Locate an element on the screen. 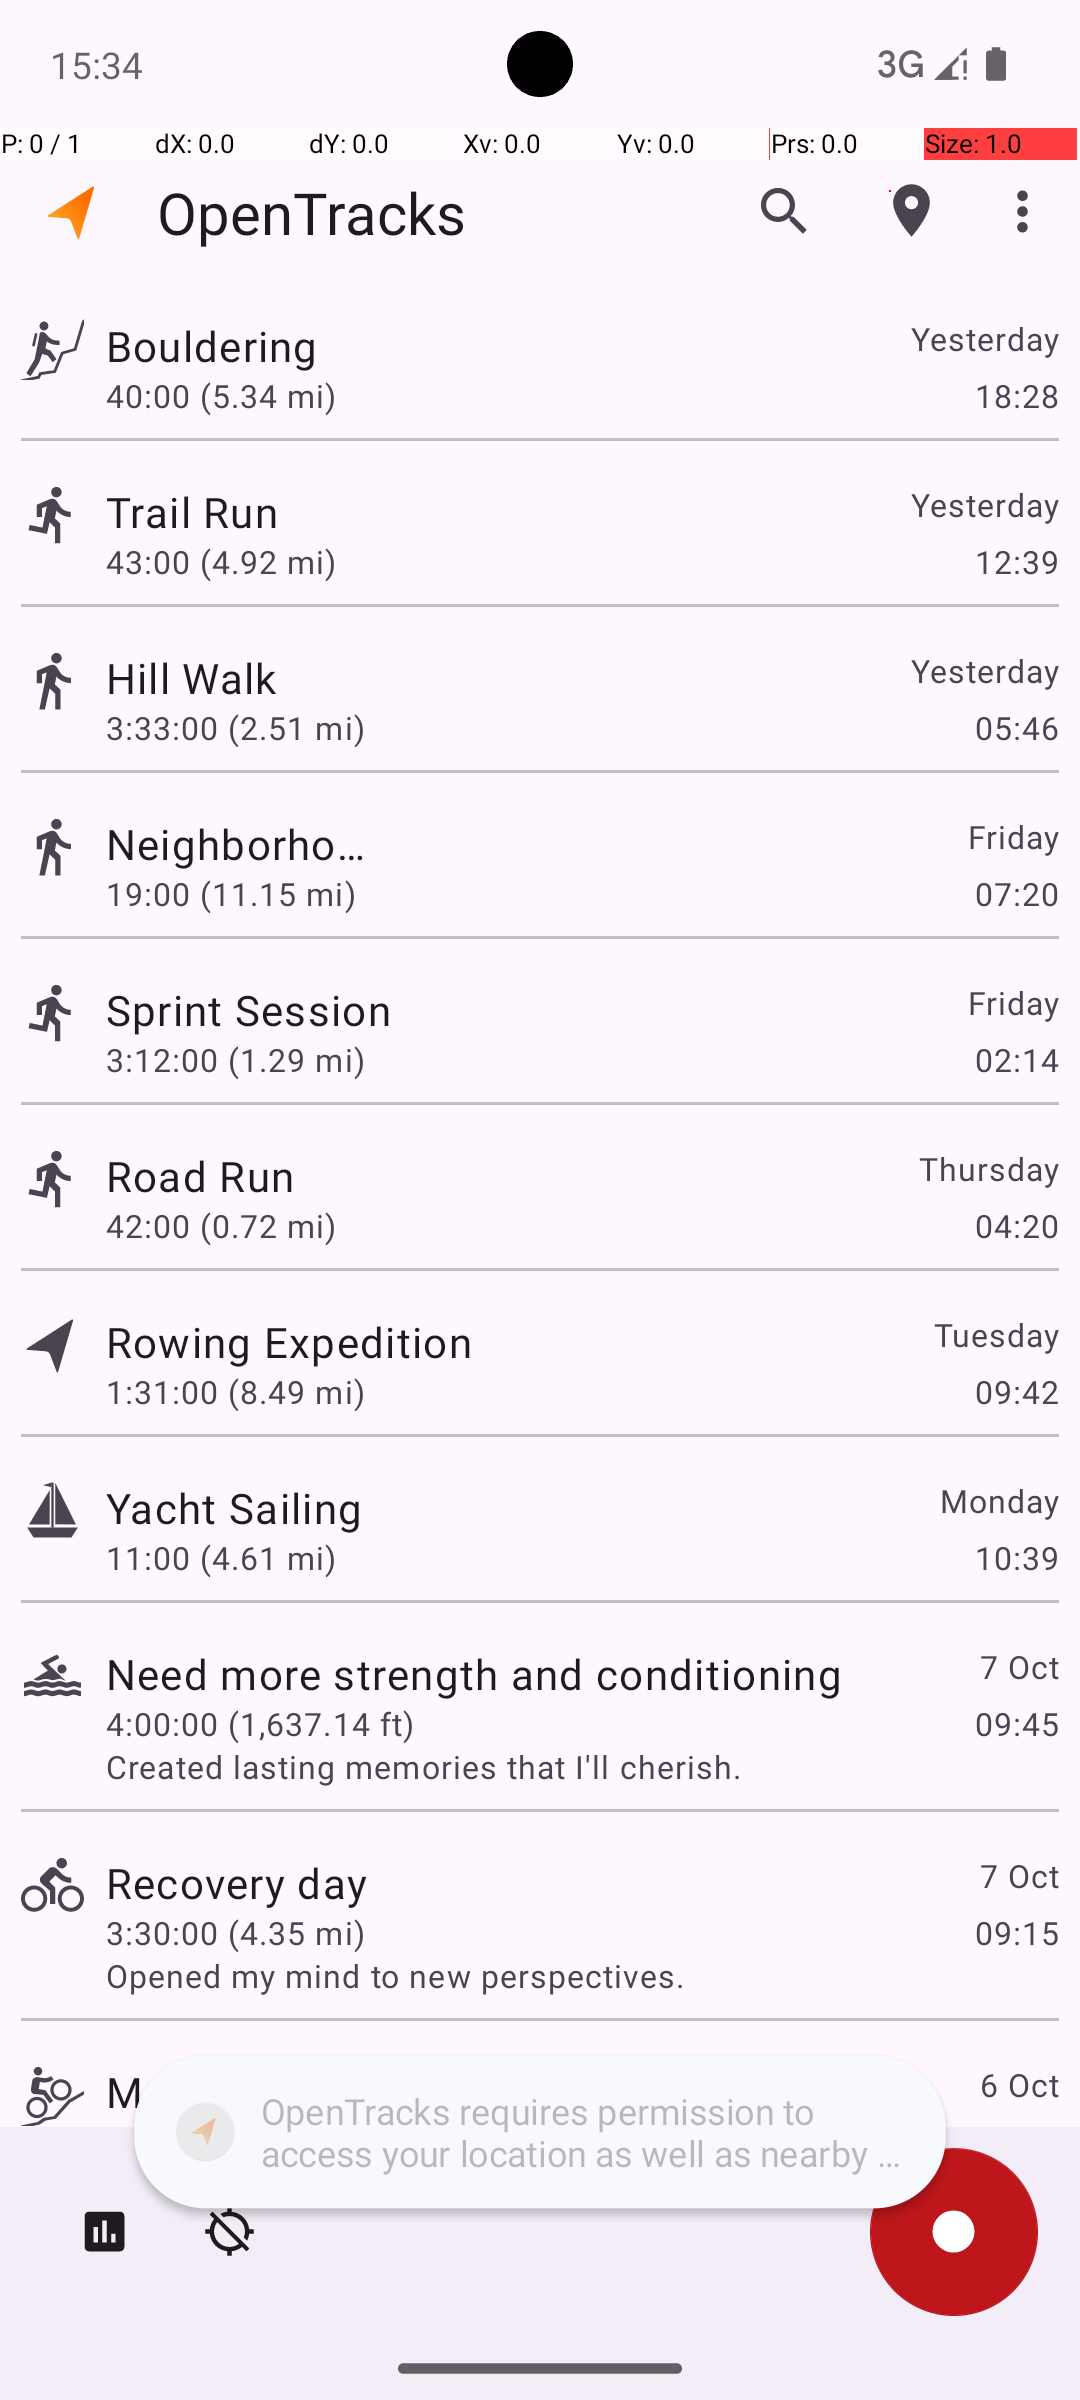  Yesterday is located at coordinates (984, 338).